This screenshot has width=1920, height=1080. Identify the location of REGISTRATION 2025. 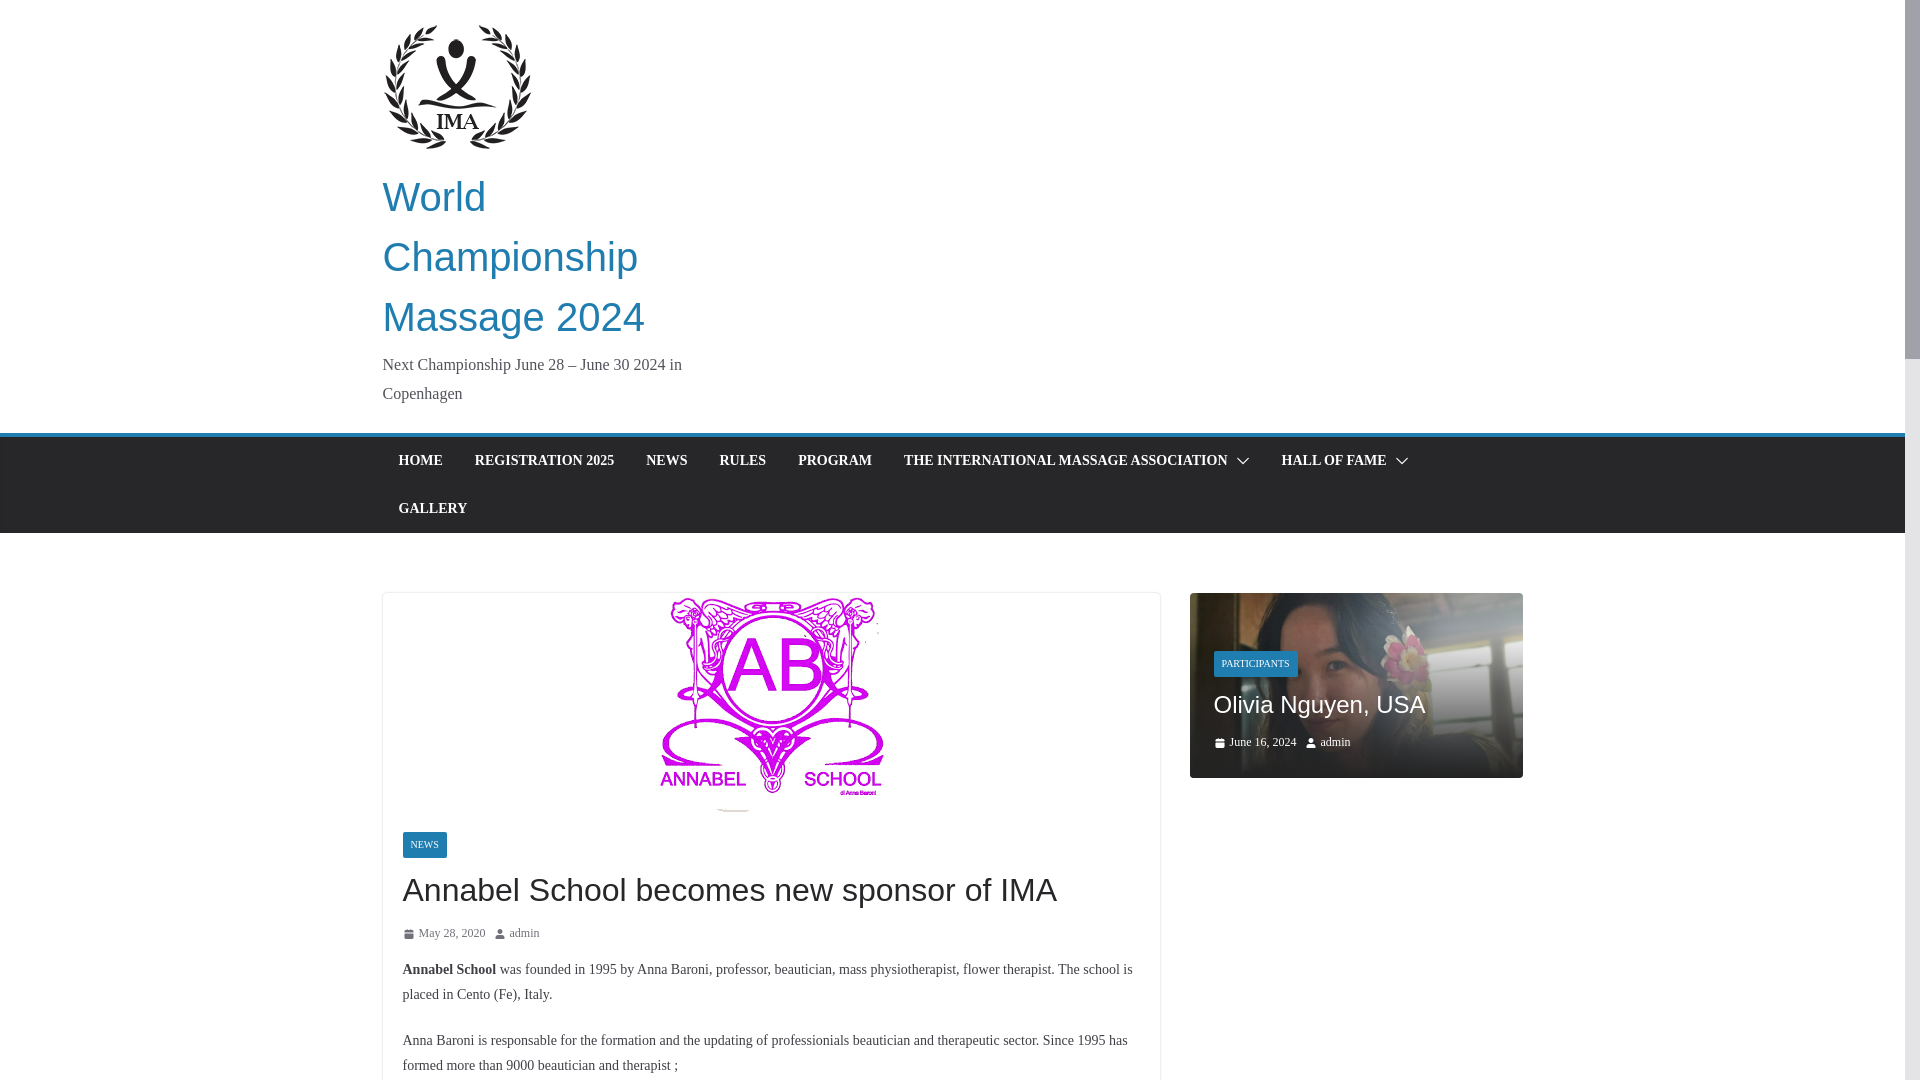
(544, 461).